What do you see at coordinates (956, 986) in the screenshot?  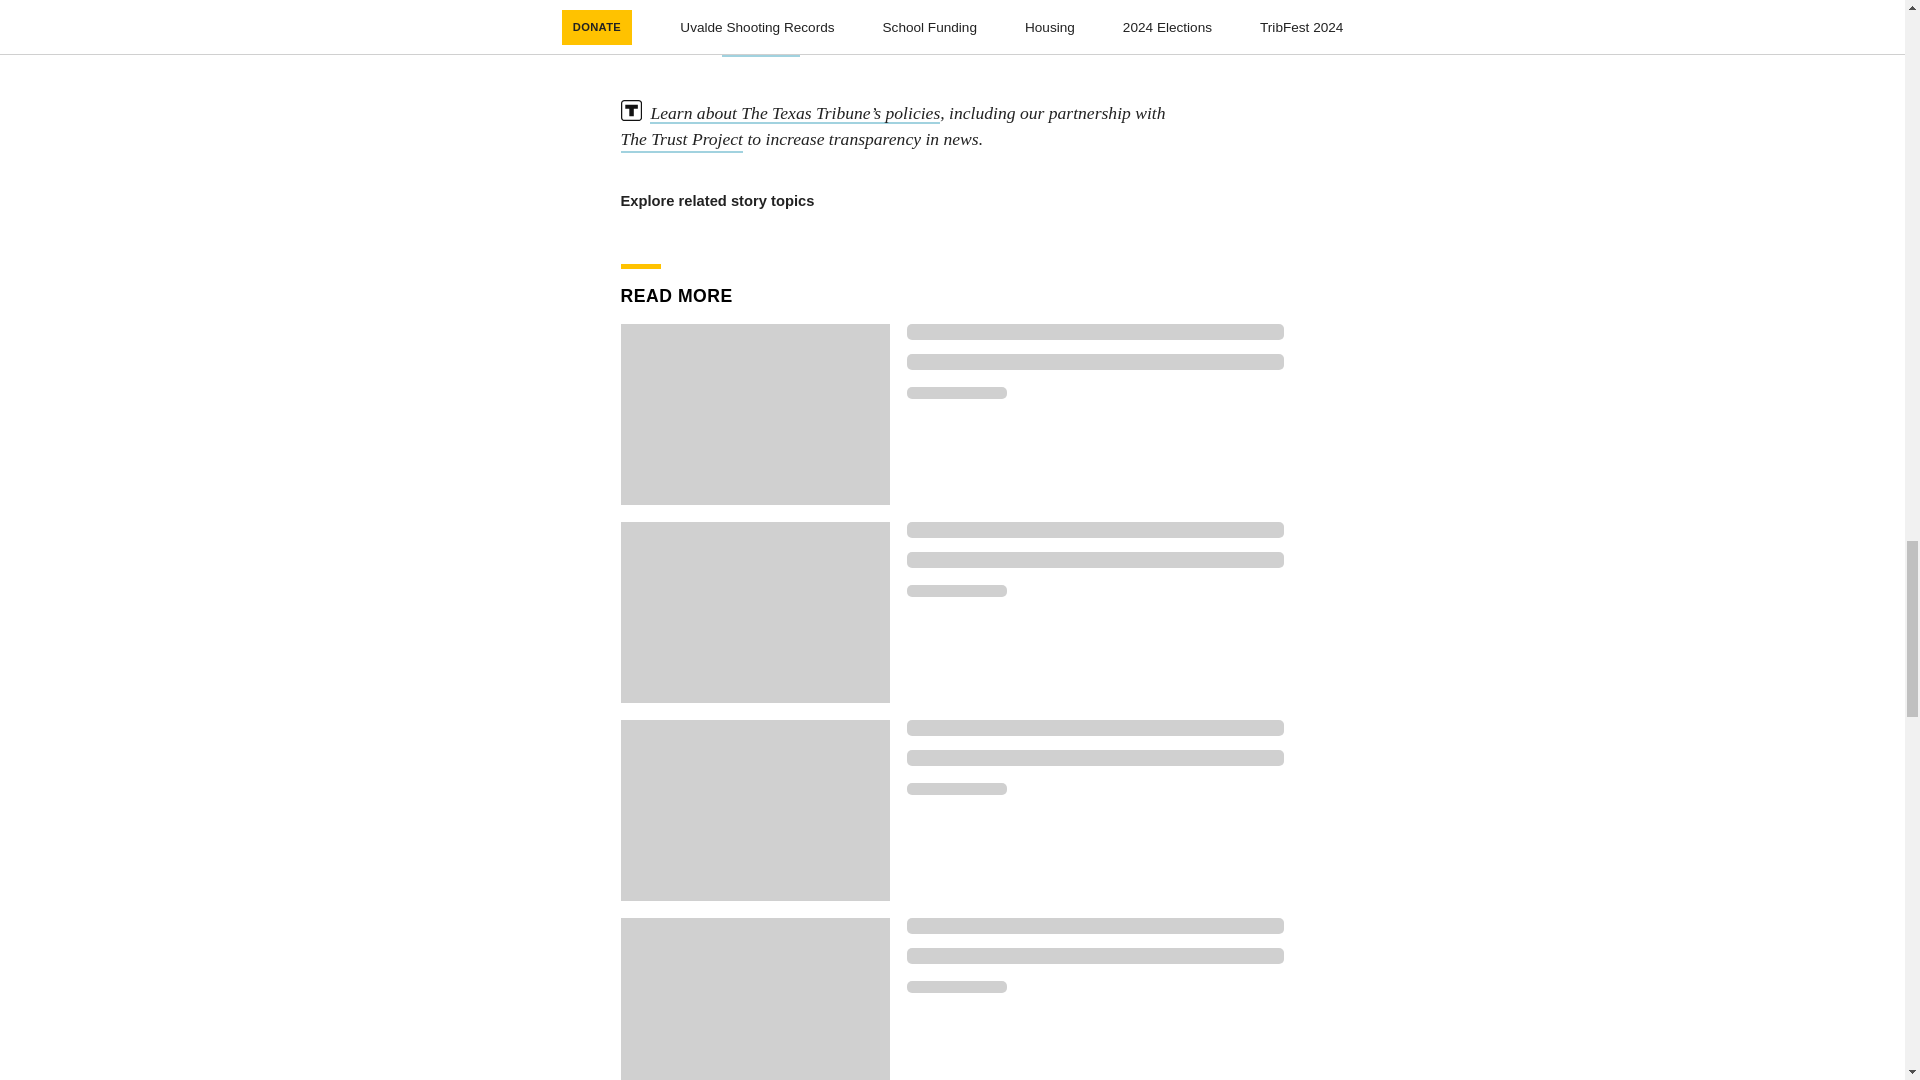 I see `Loading indicator` at bounding box center [956, 986].